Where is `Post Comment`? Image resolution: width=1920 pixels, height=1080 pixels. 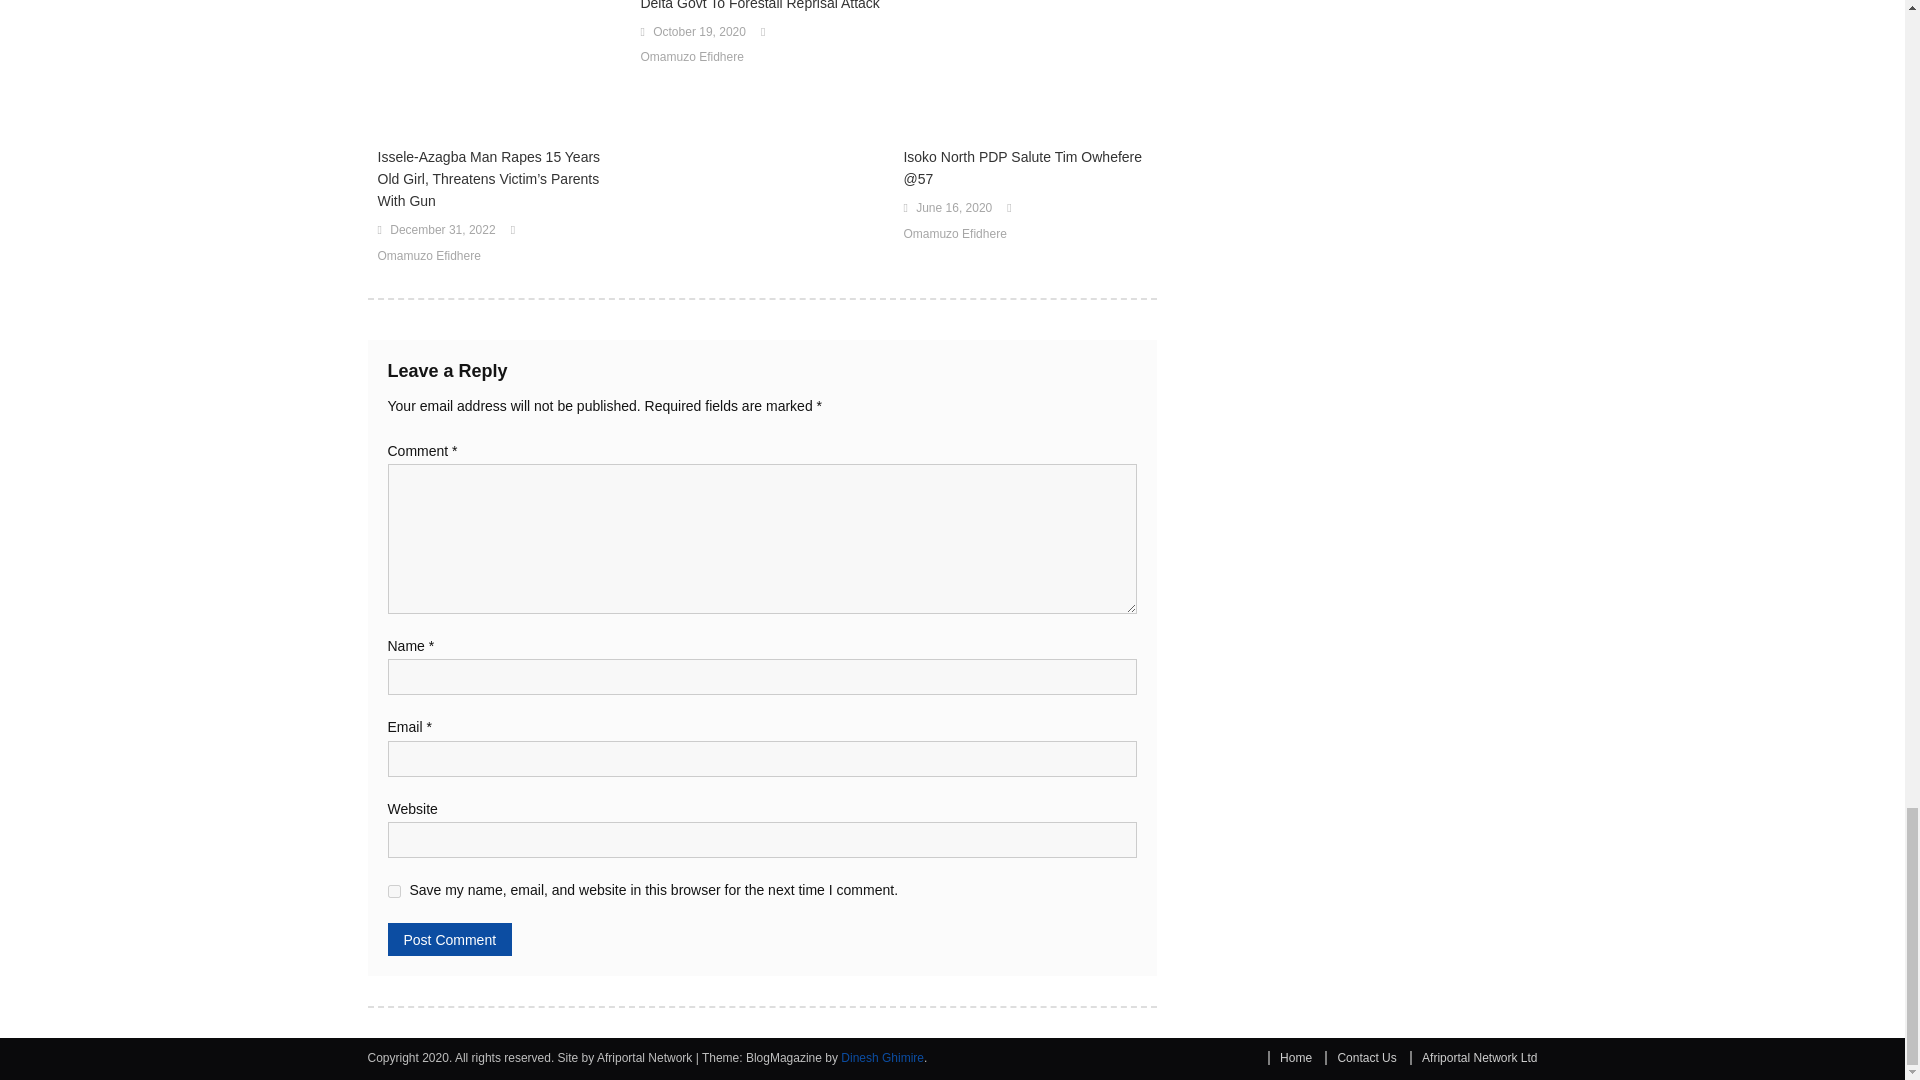
Post Comment is located at coordinates (450, 939).